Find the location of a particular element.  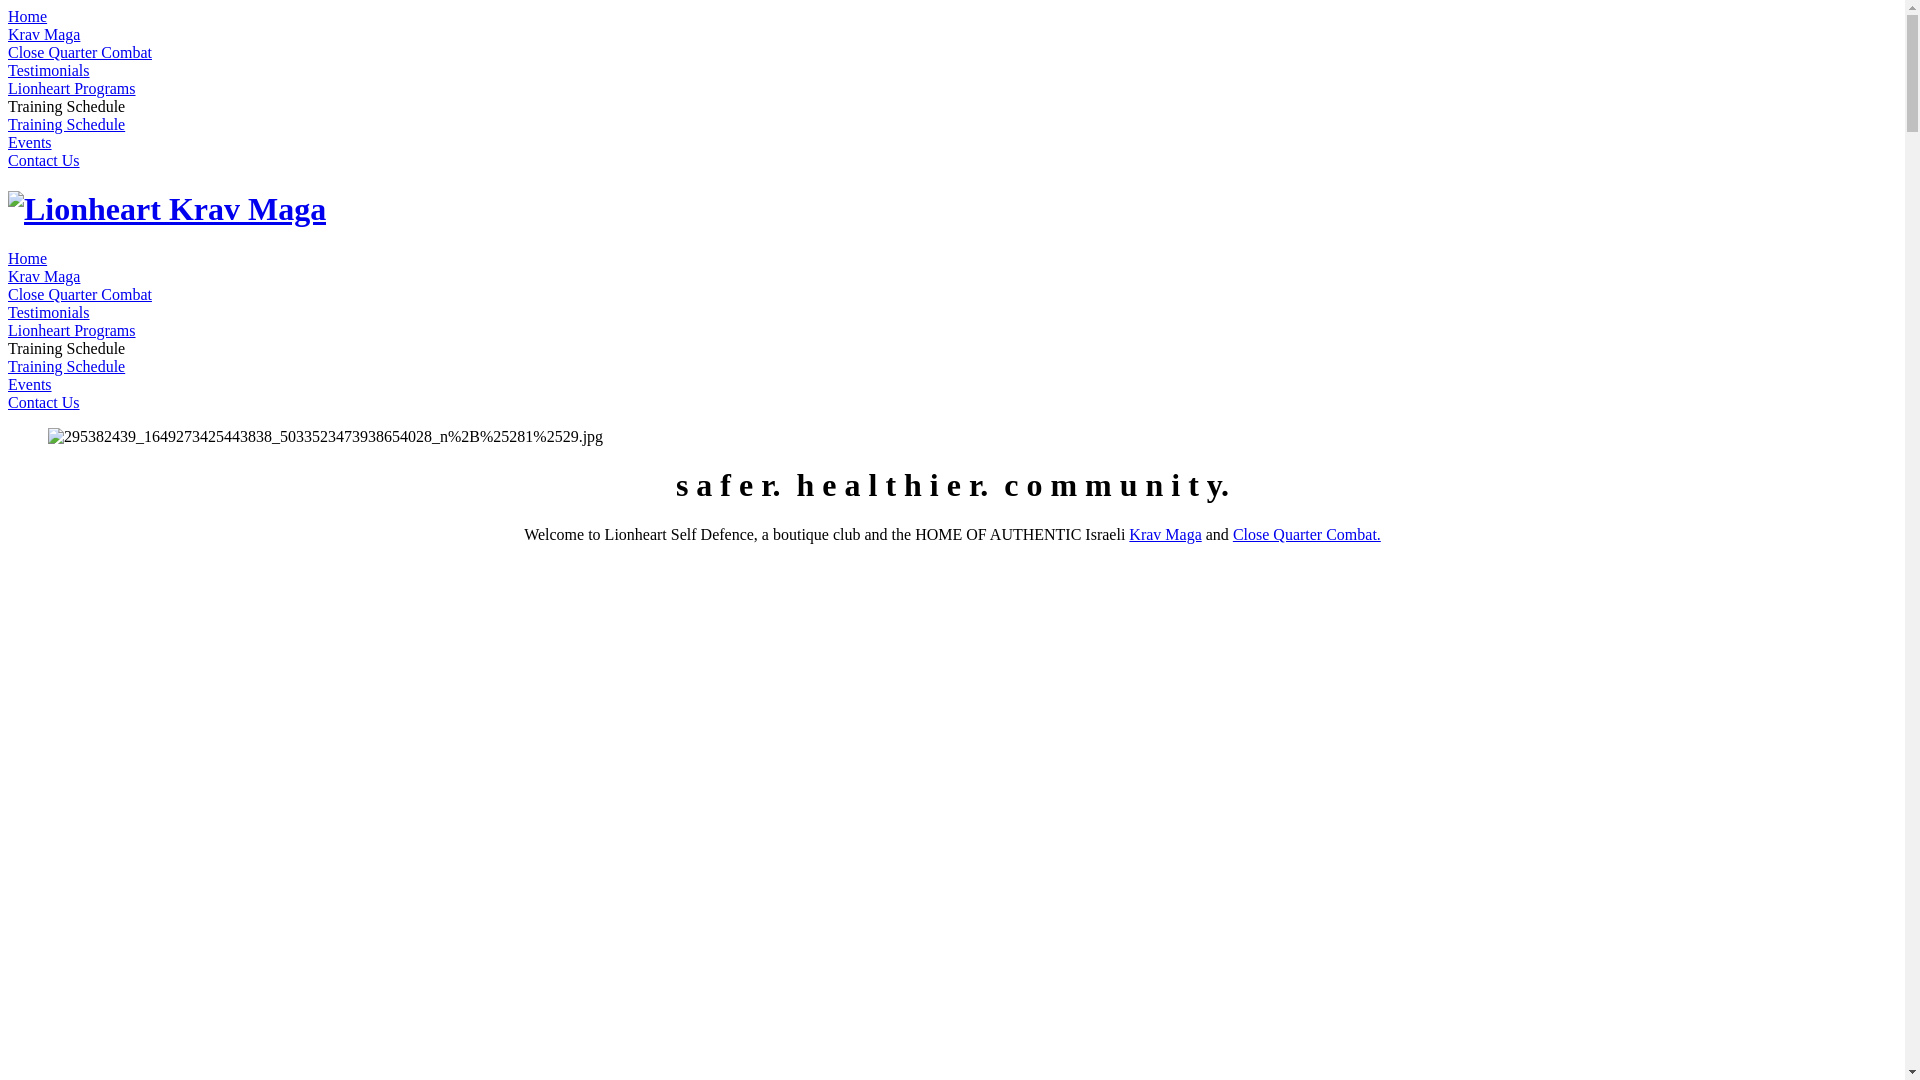

Contact Us is located at coordinates (44, 160).